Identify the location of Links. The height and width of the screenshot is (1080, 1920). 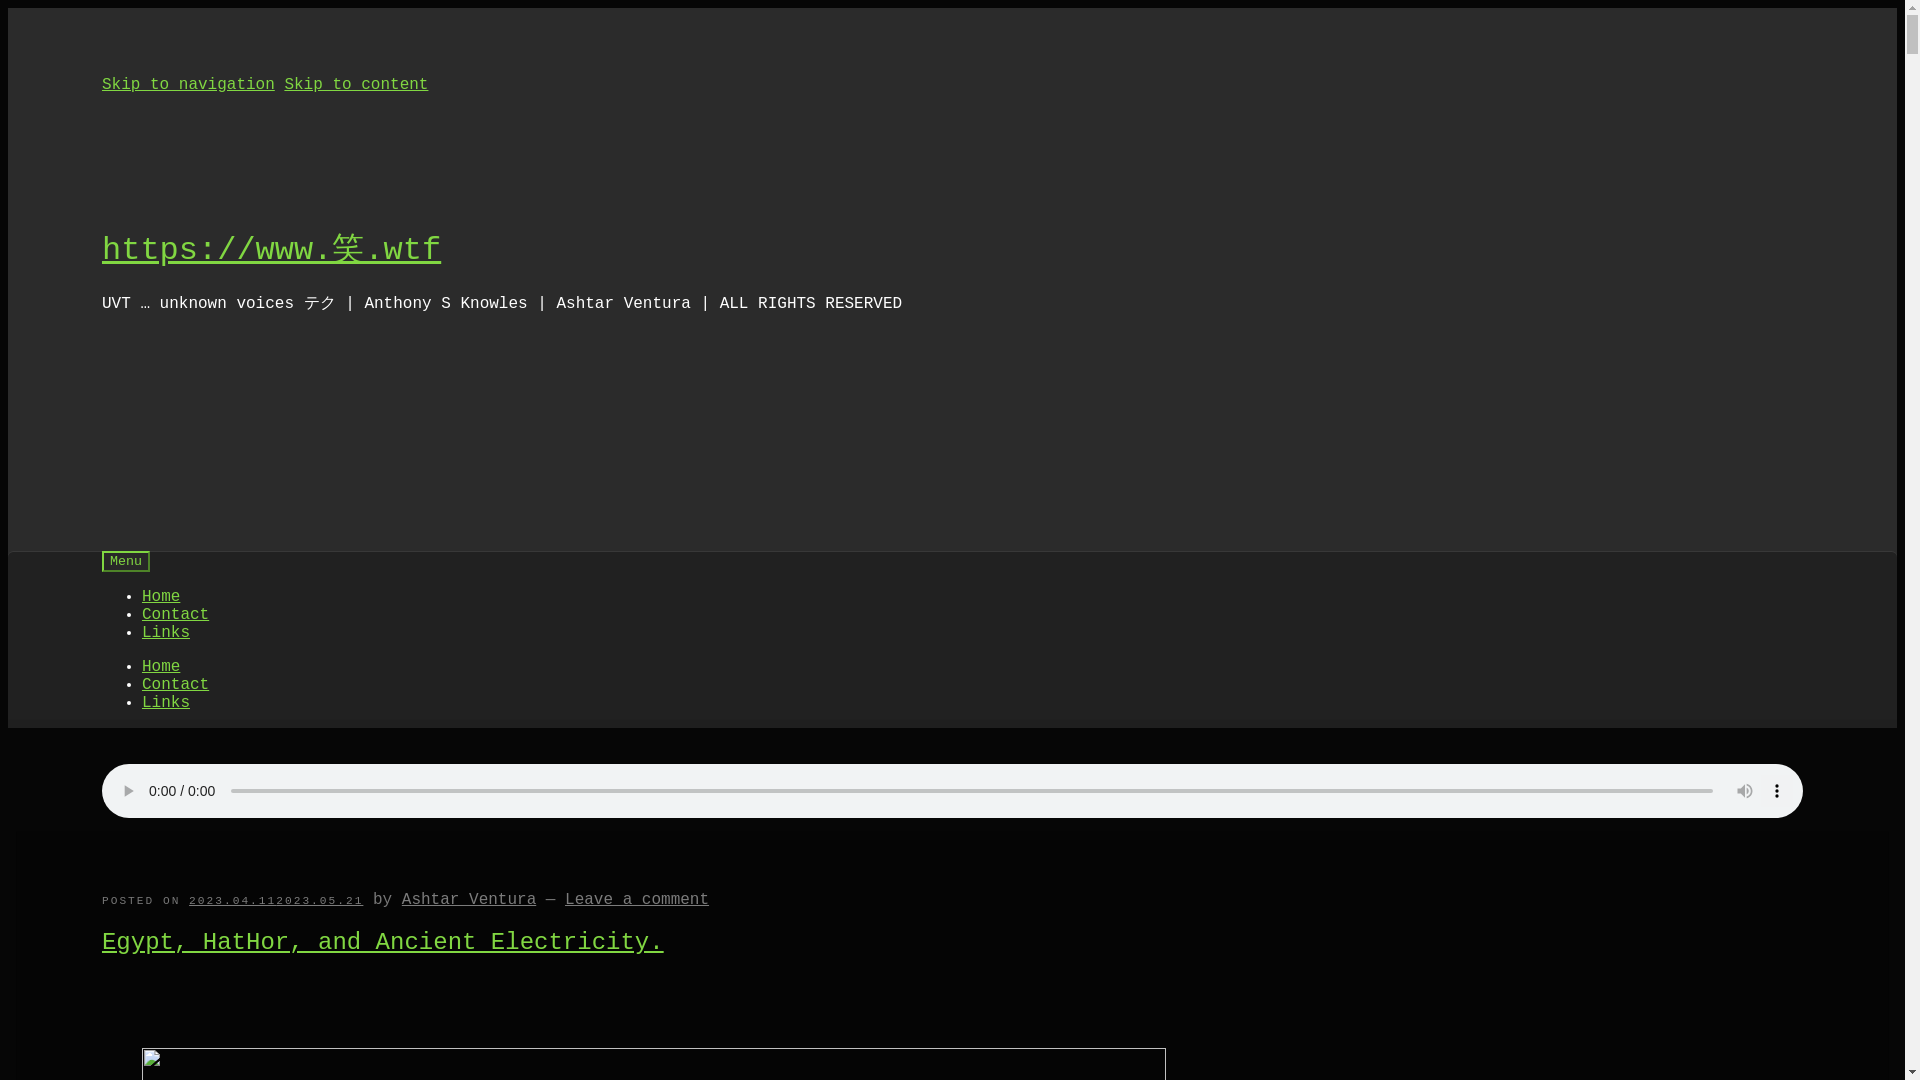
(166, 702).